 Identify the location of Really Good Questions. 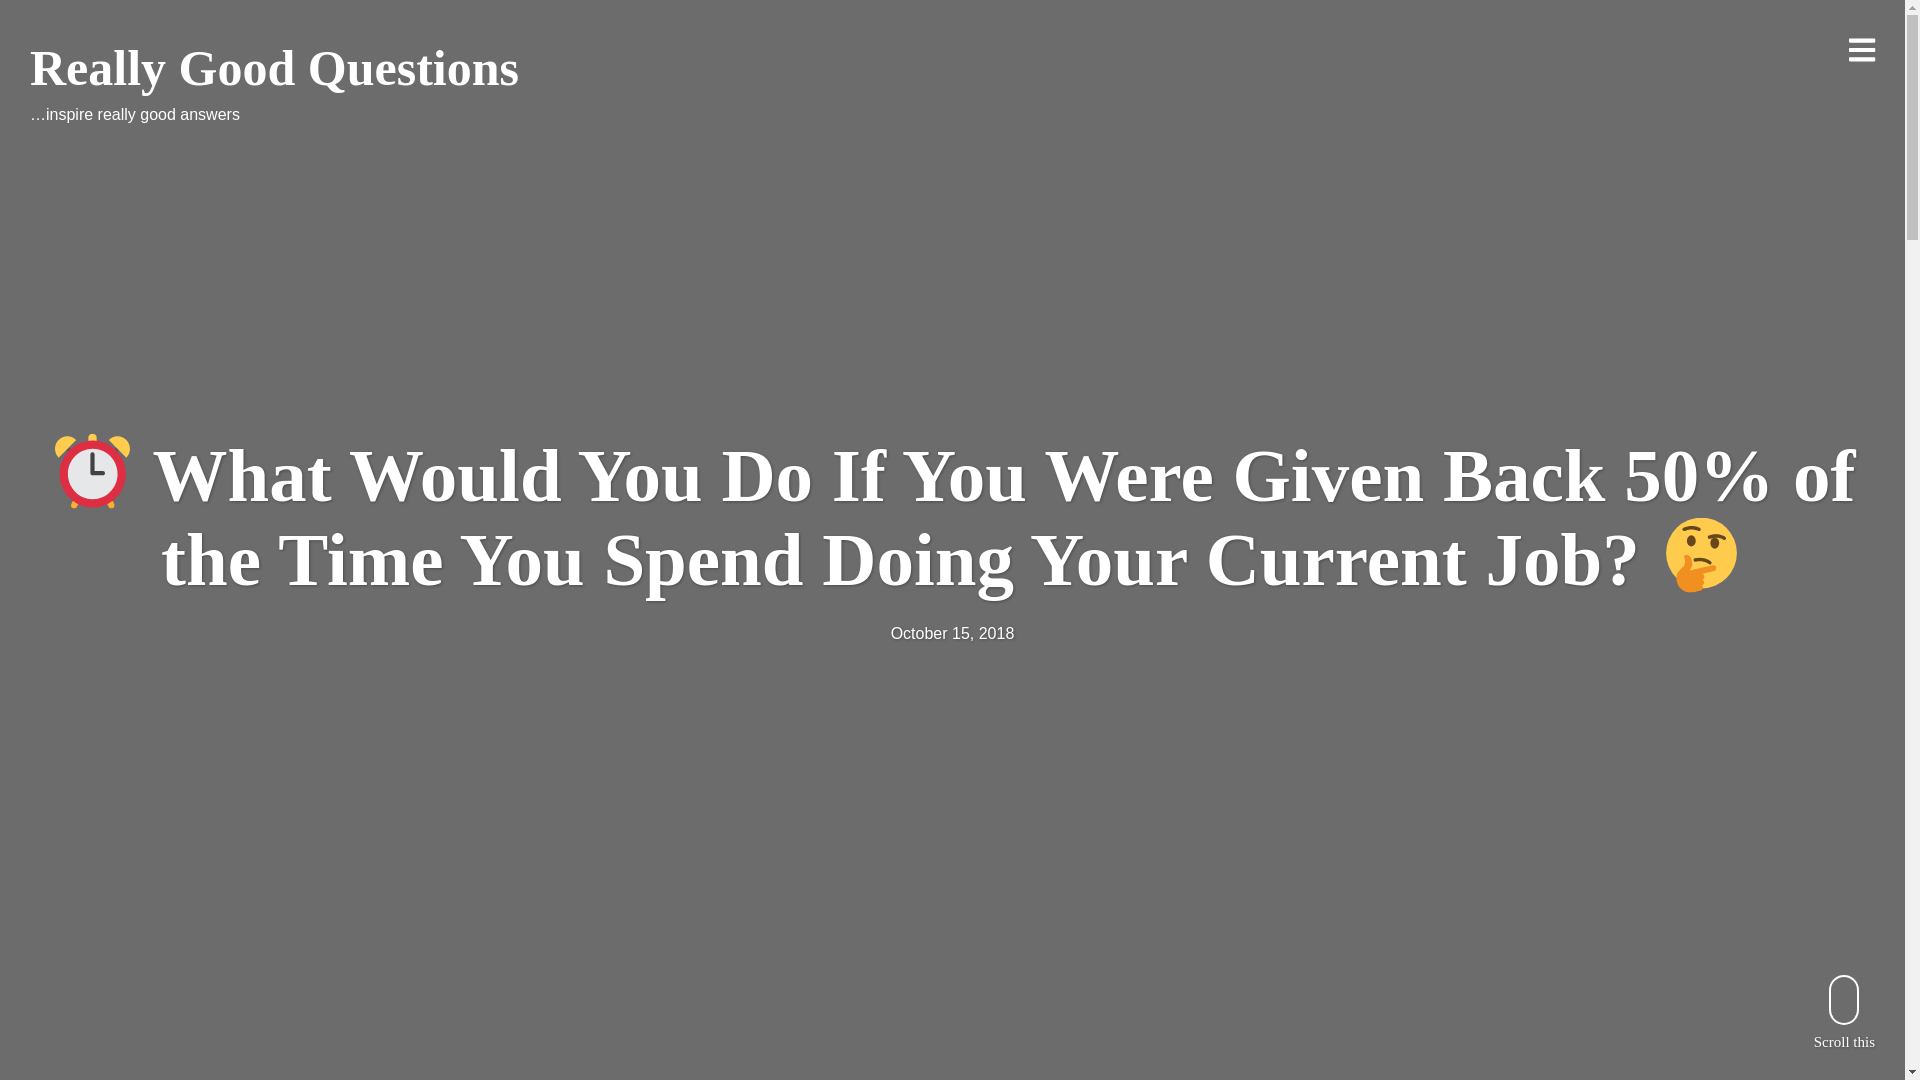
(274, 68).